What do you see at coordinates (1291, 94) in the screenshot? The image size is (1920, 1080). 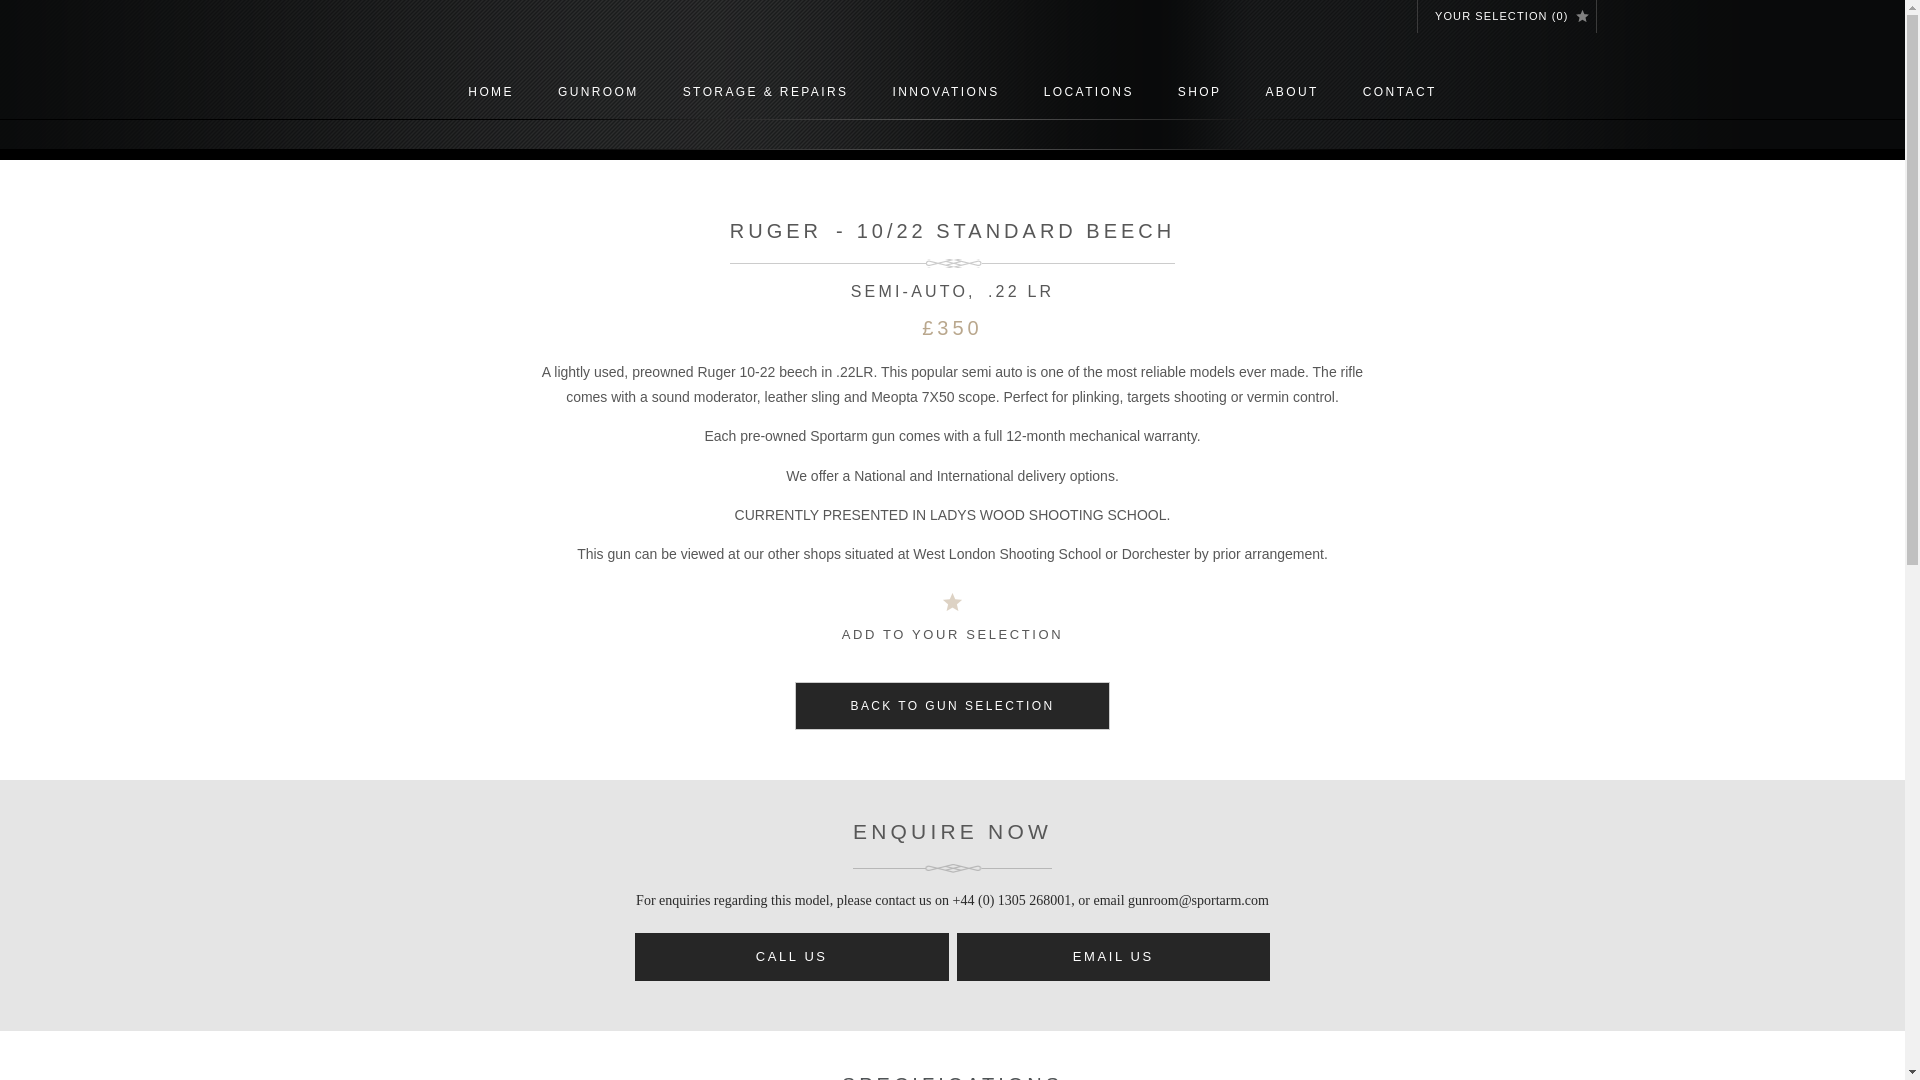 I see `ABOUT` at bounding box center [1291, 94].